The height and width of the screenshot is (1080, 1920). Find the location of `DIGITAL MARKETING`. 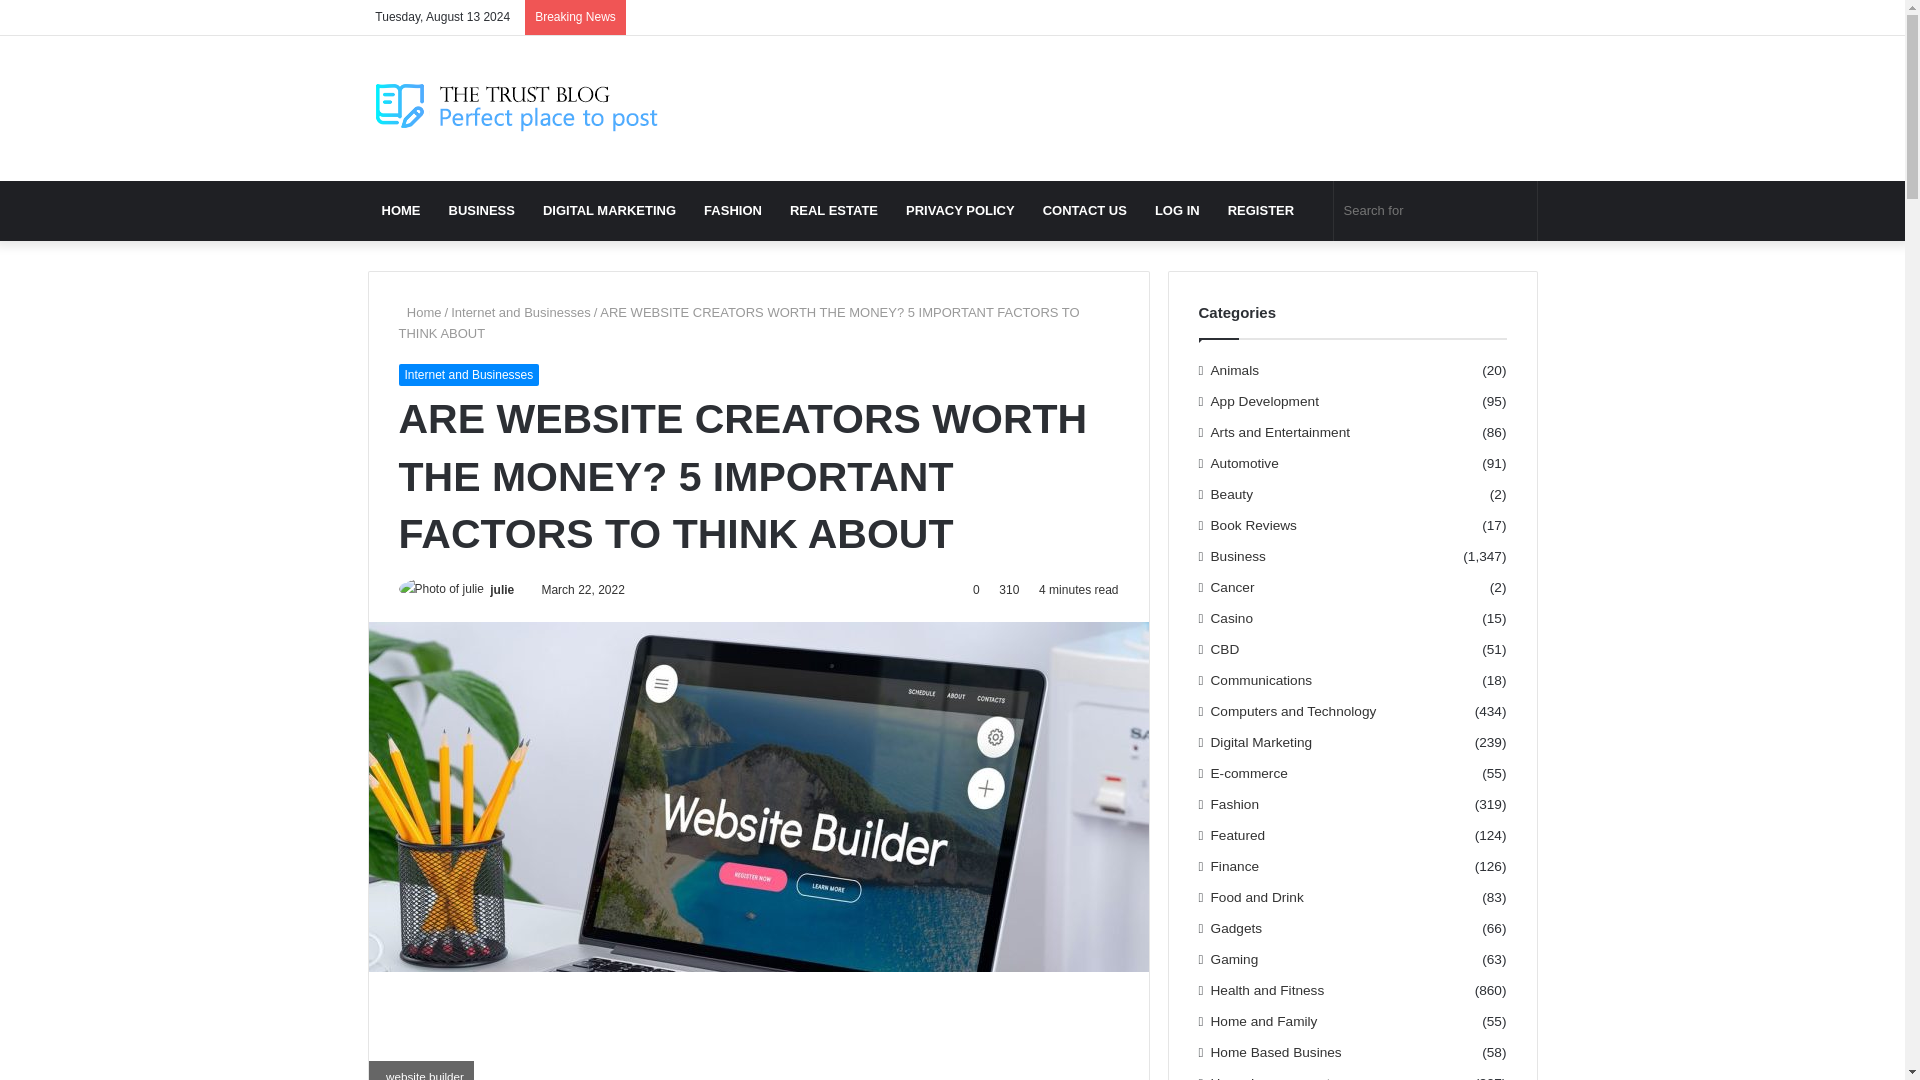

DIGITAL MARKETING is located at coordinates (609, 210).